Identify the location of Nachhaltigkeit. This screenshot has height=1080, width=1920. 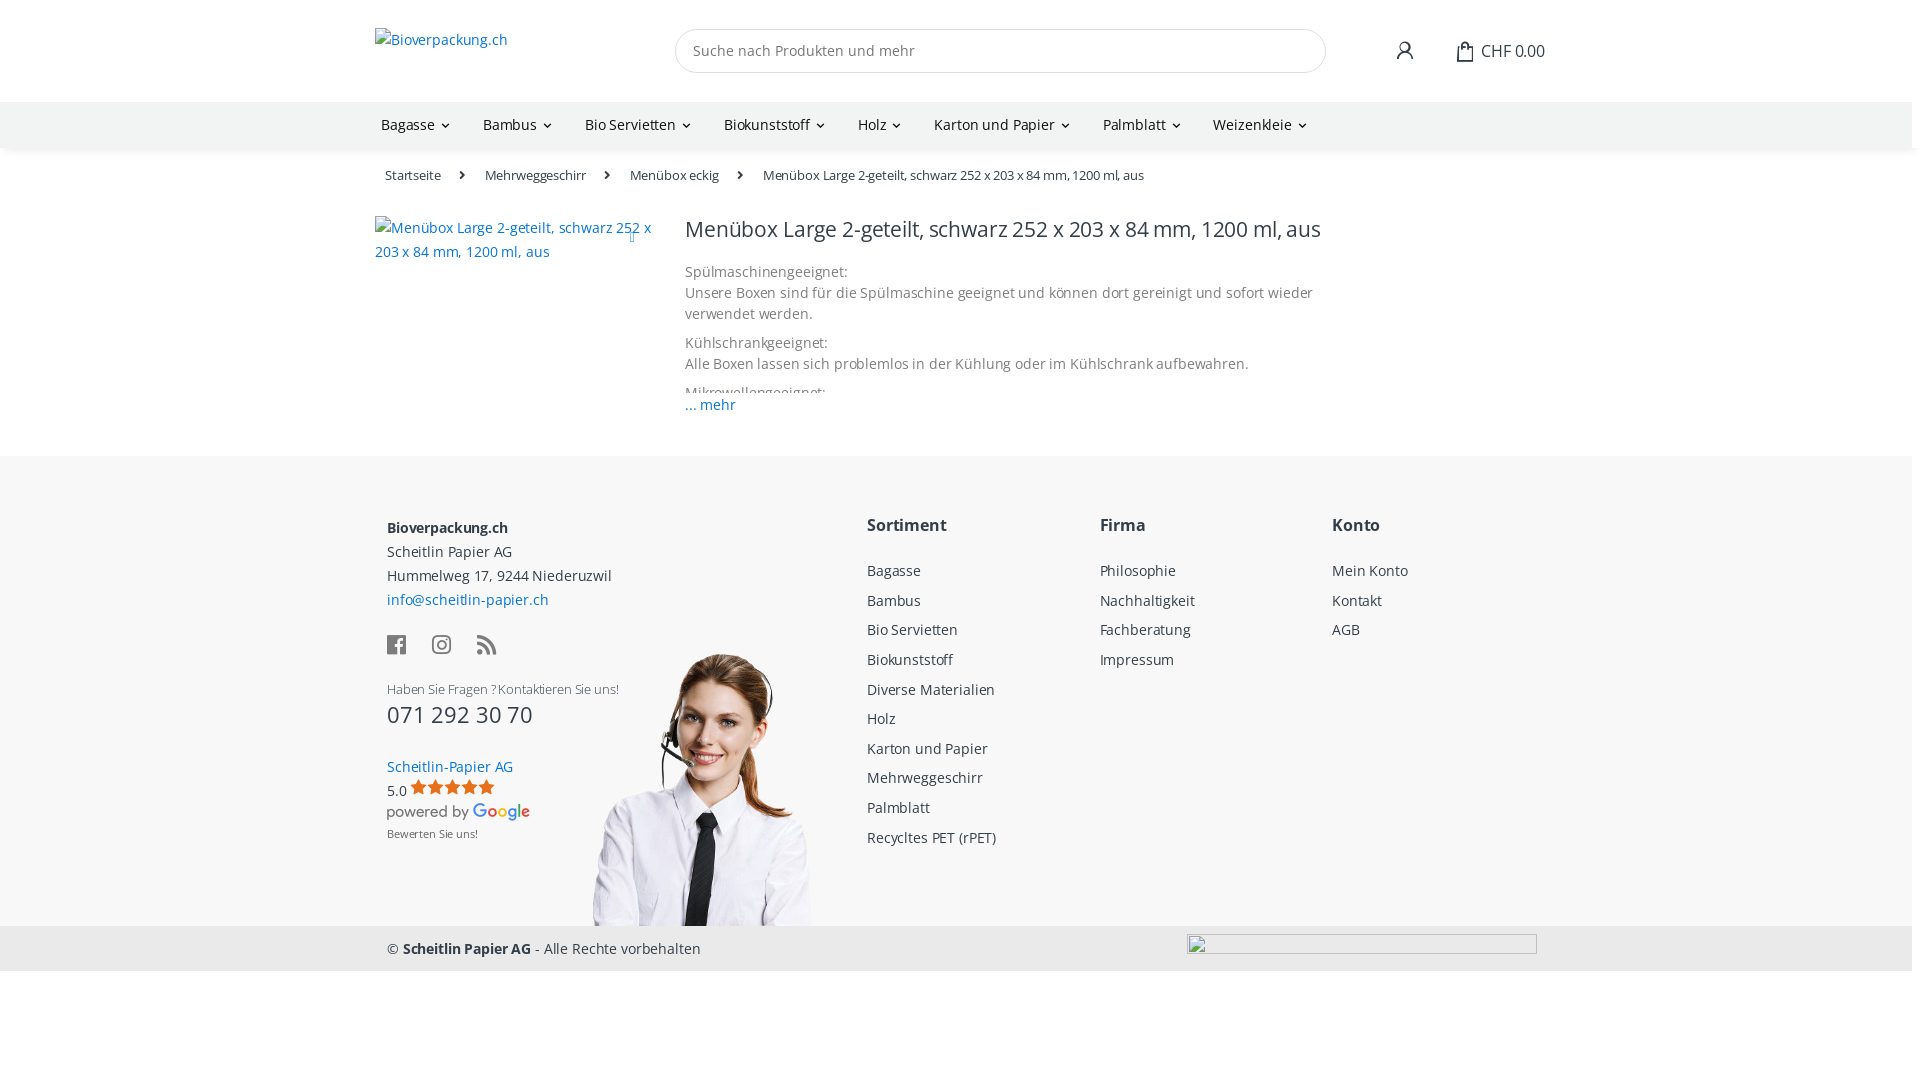
(1148, 600).